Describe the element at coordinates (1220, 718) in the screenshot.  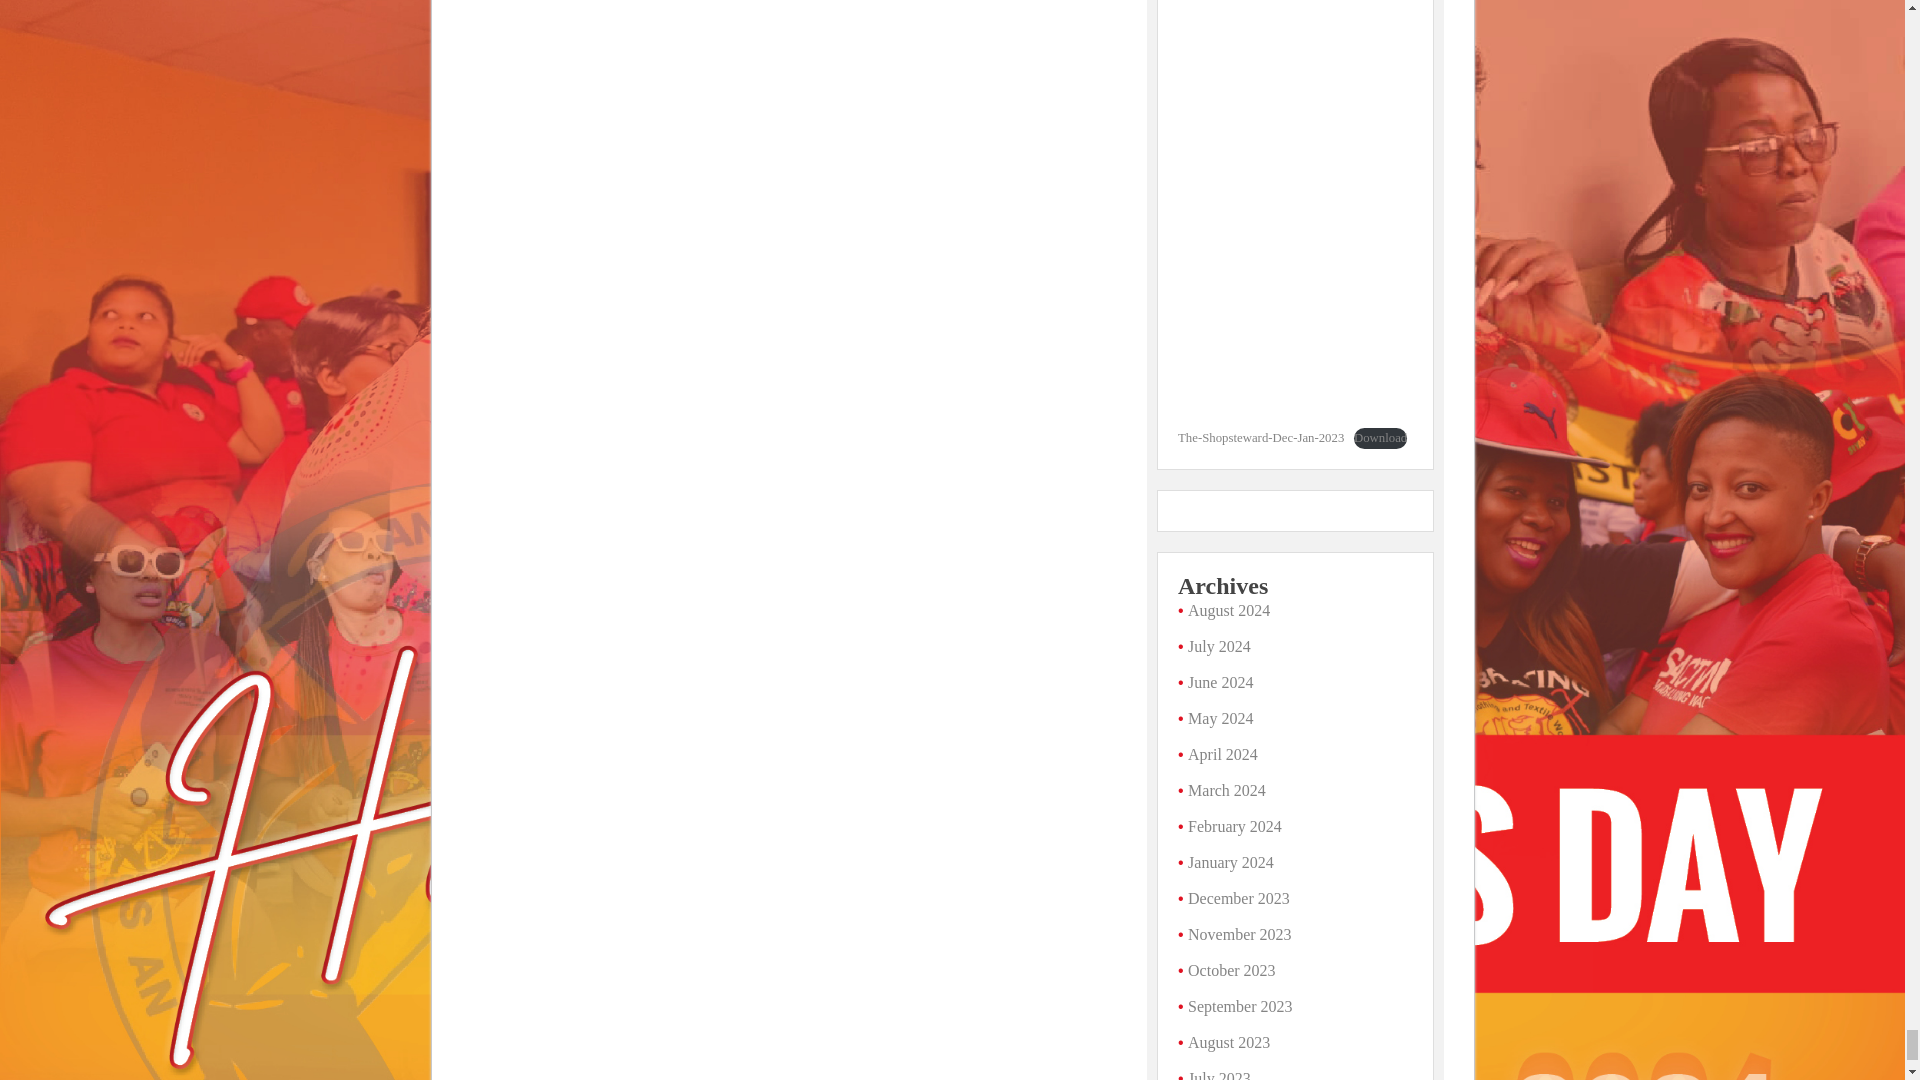
I see `May 2024` at that location.